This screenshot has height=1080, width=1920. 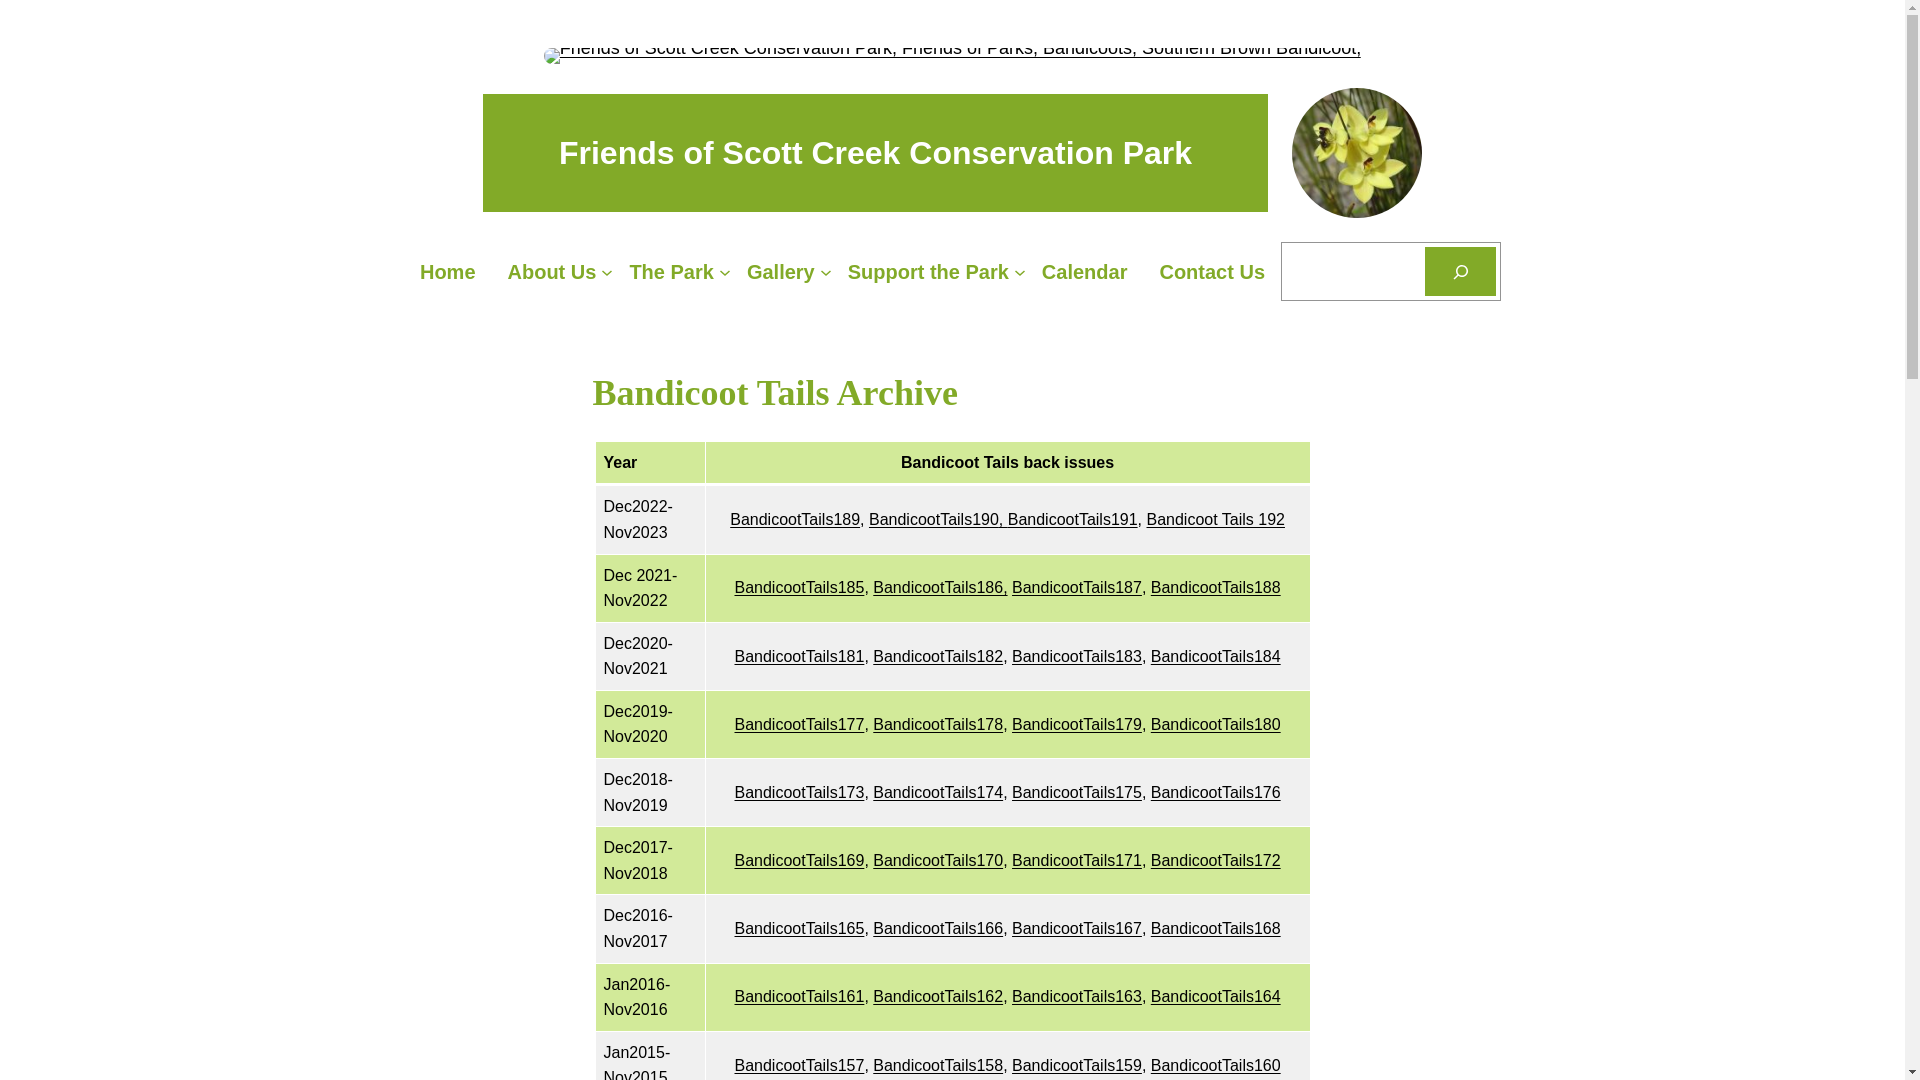 What do you see at coordinates (799, 588) in the screenshot?
I see `BandicootTails185` at bounding box center [799, 588].